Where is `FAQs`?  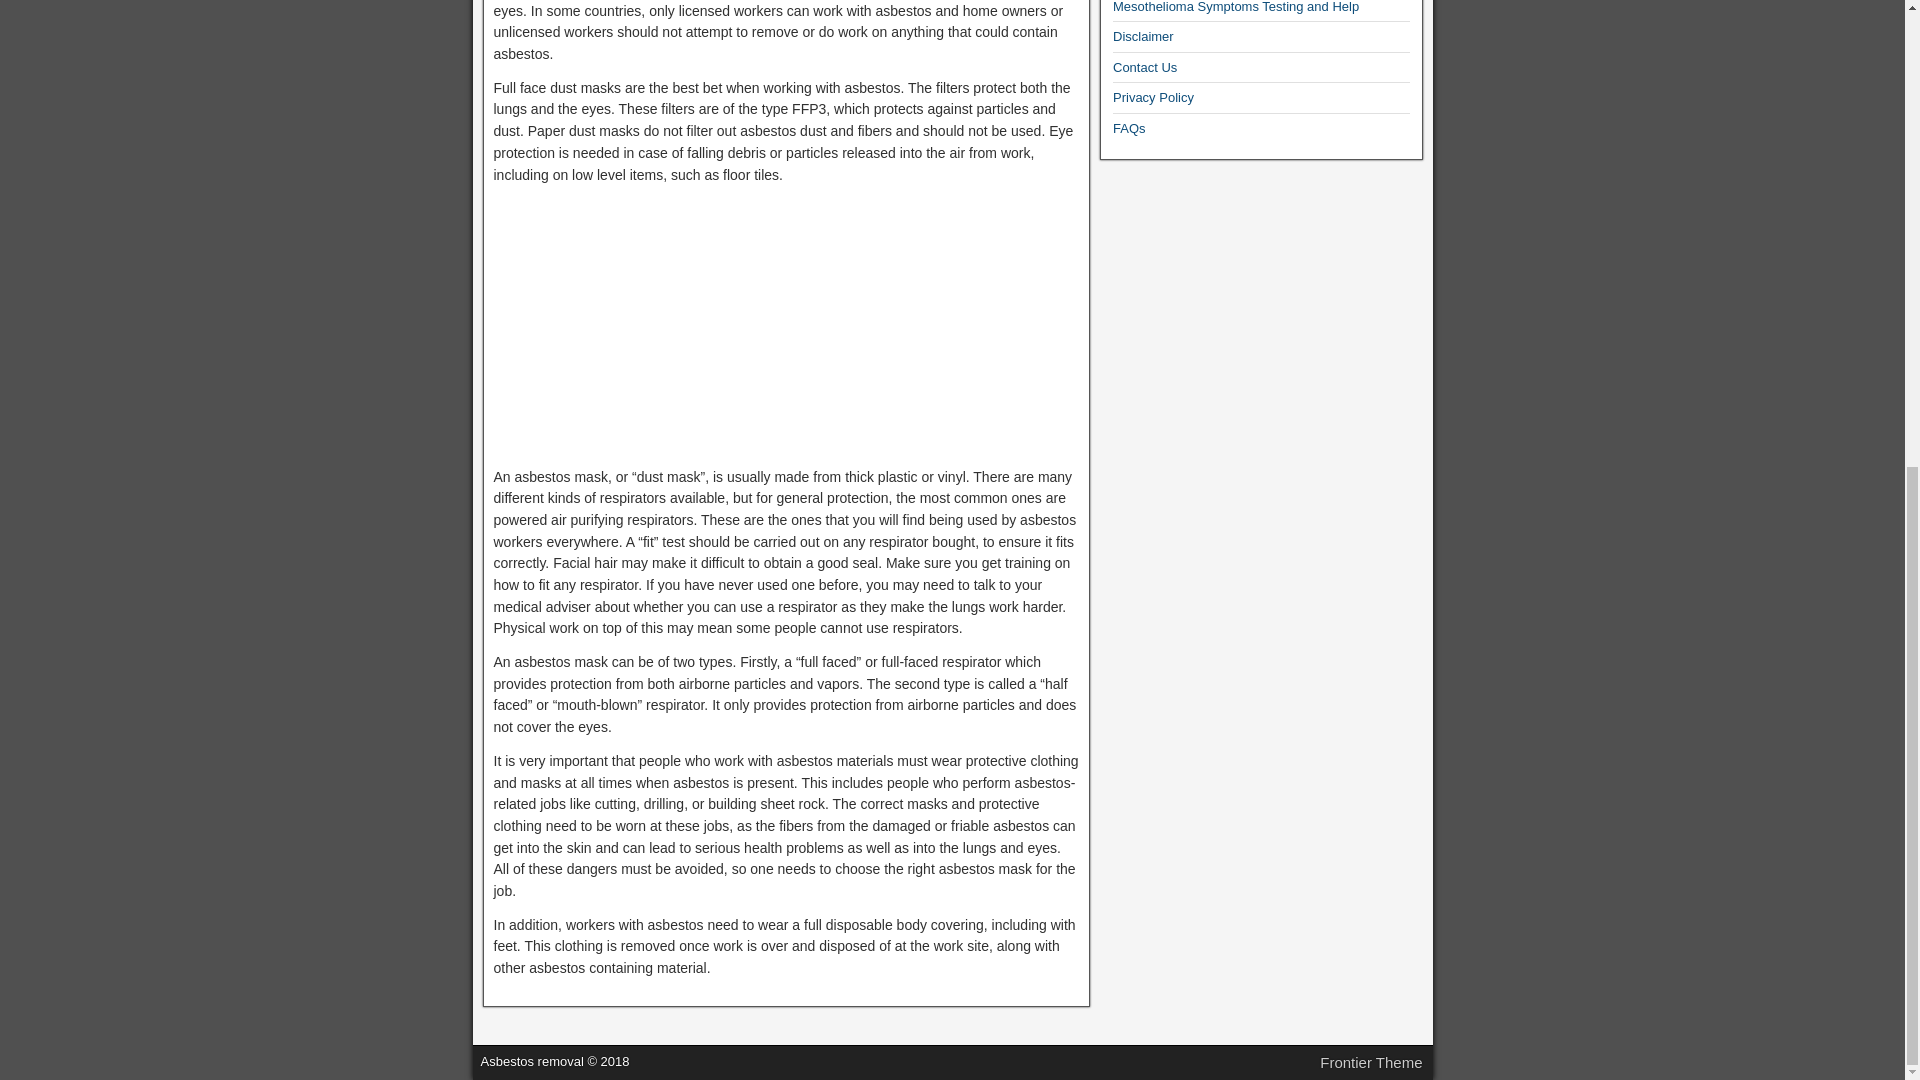 FAQs is located at coordinates (1130, 128).